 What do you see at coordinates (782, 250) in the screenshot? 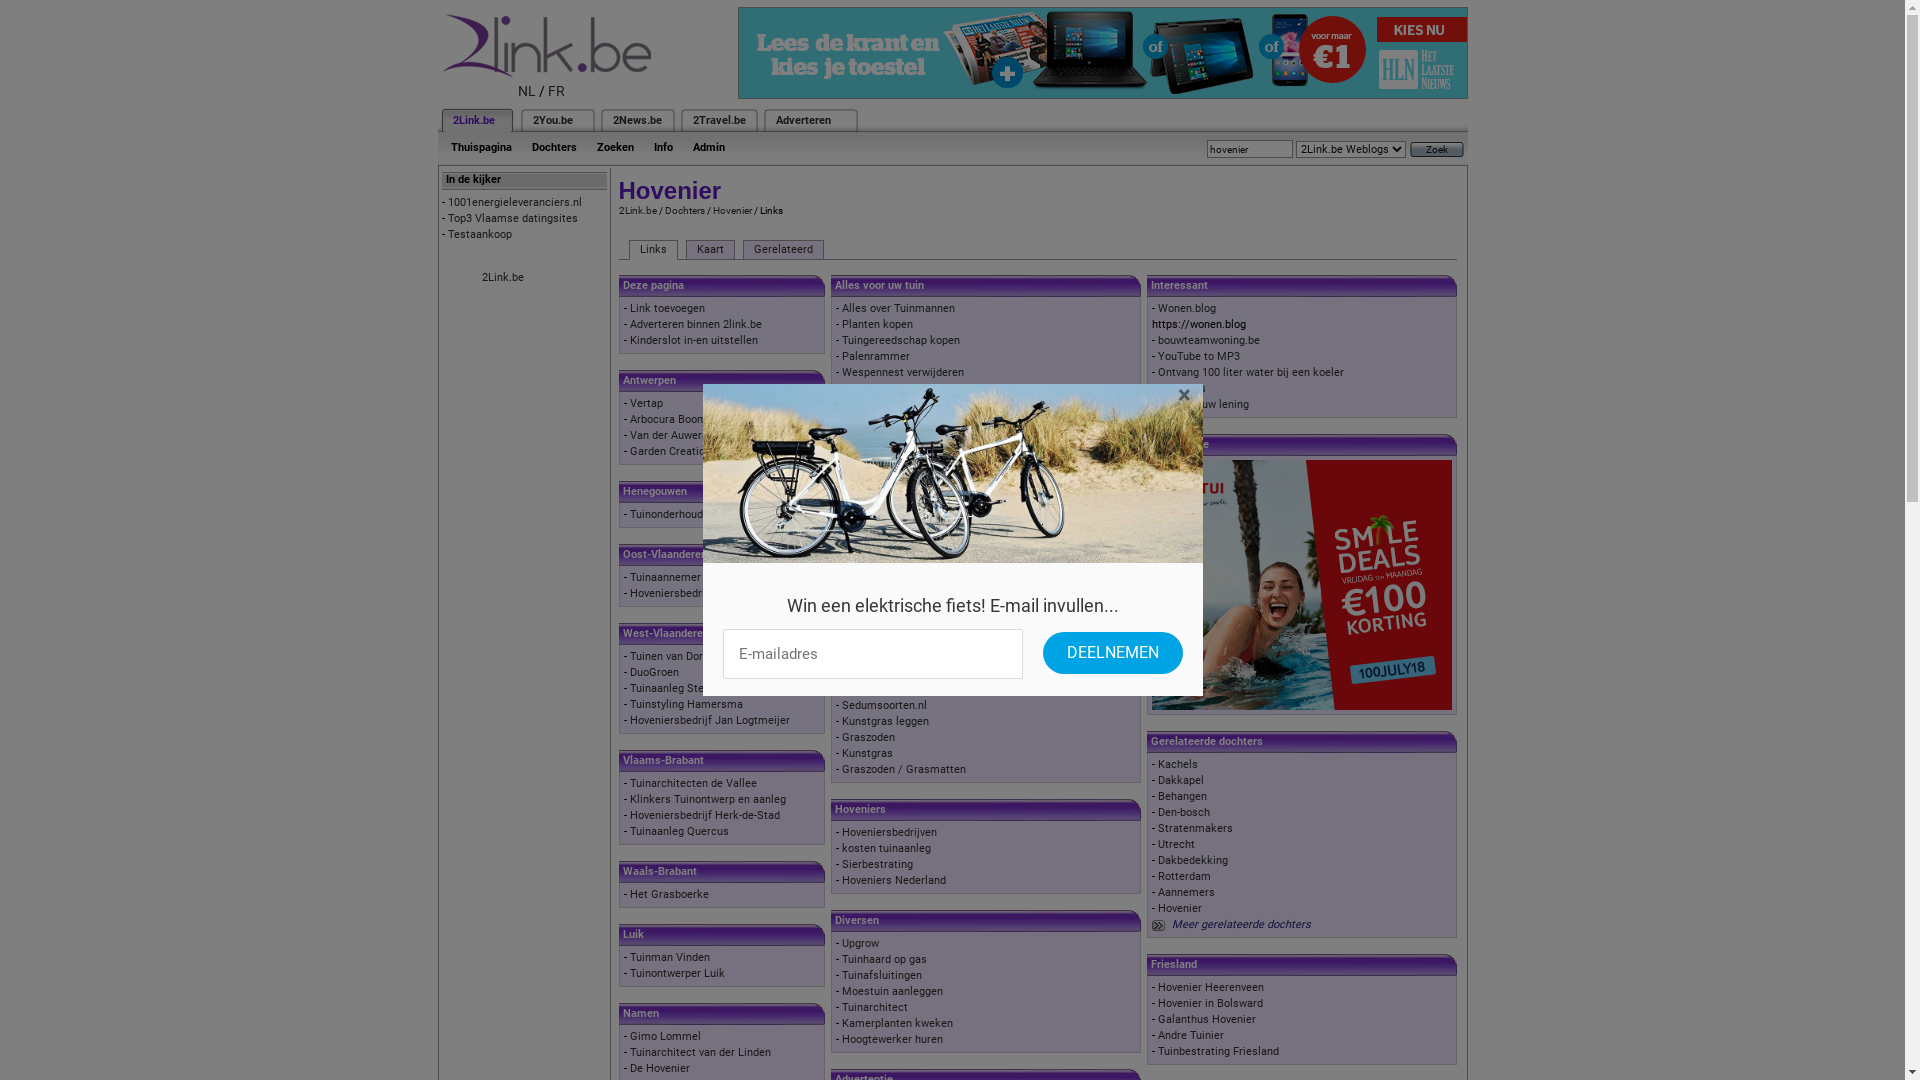
I see `Gerelateerd` at bounding box center [782, 250].